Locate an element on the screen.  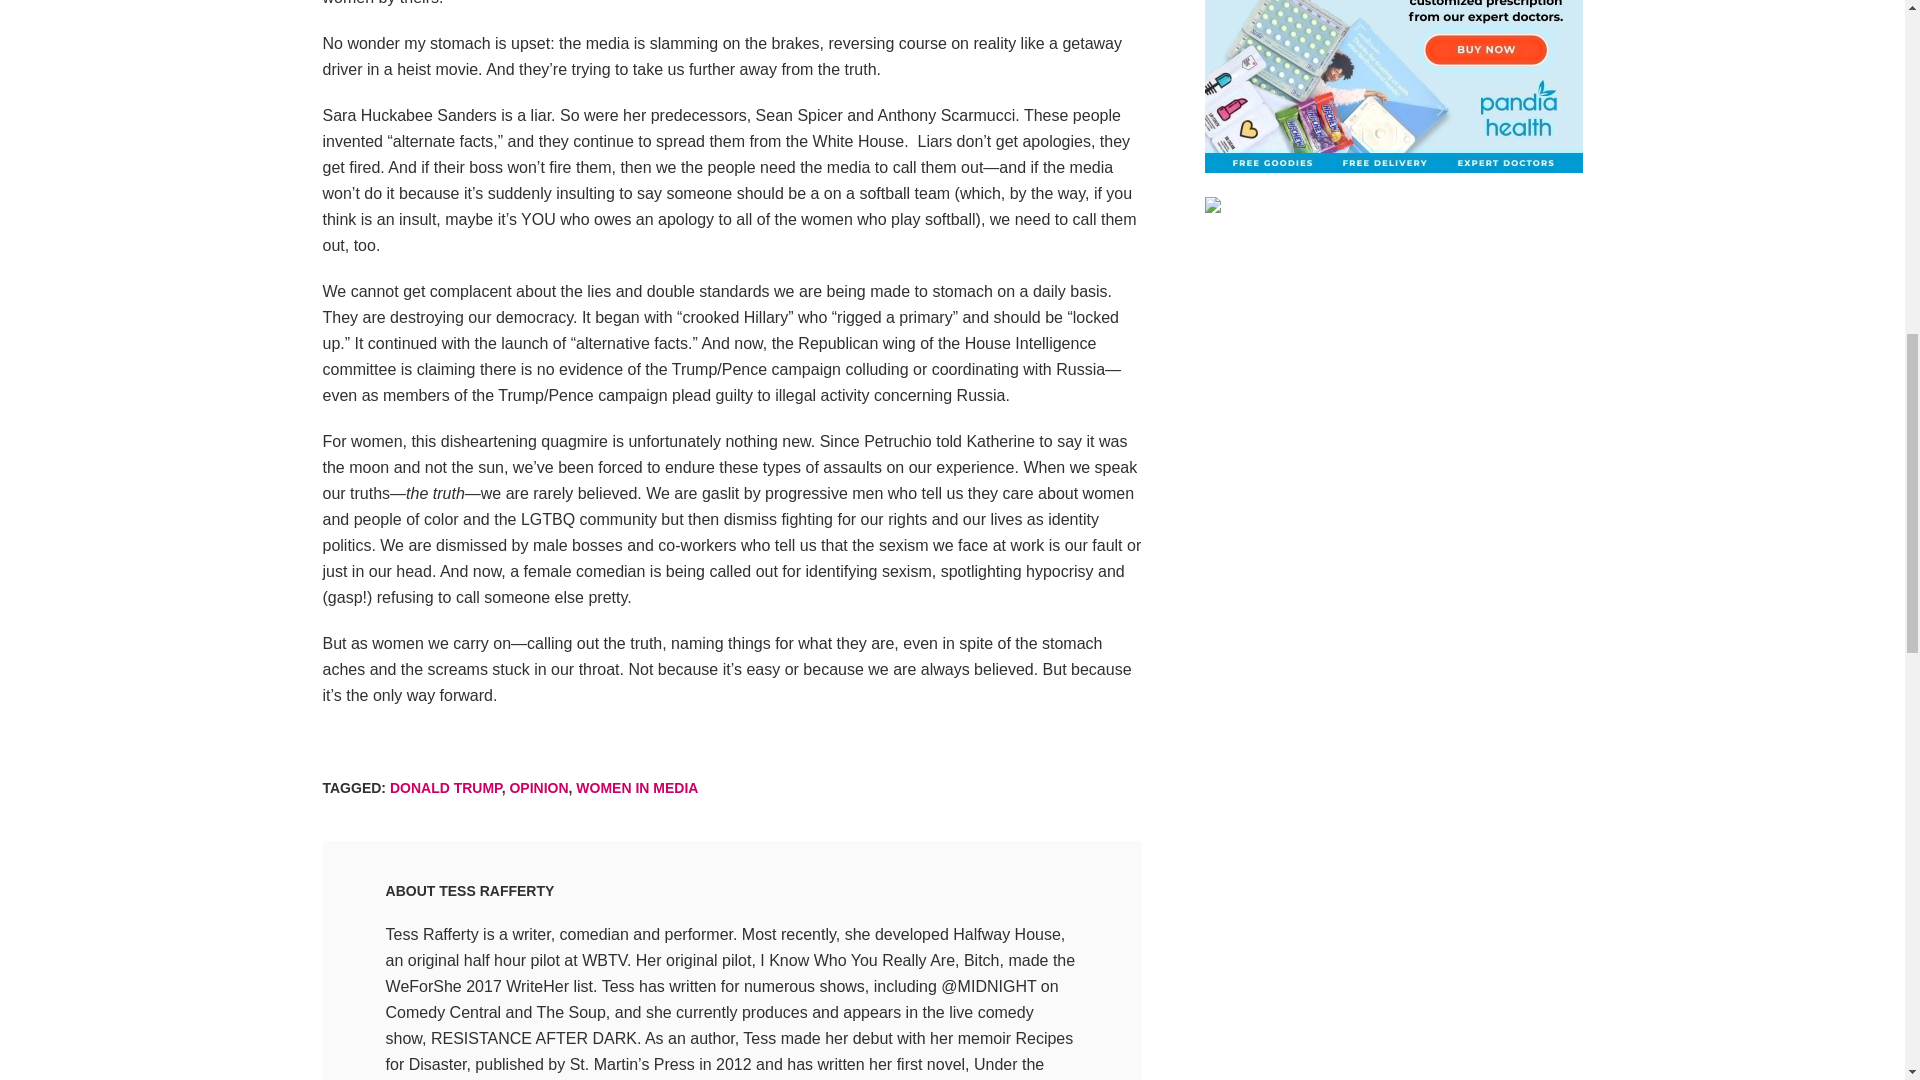
TESS RAFFERTY is located at coordinates (496, 890).